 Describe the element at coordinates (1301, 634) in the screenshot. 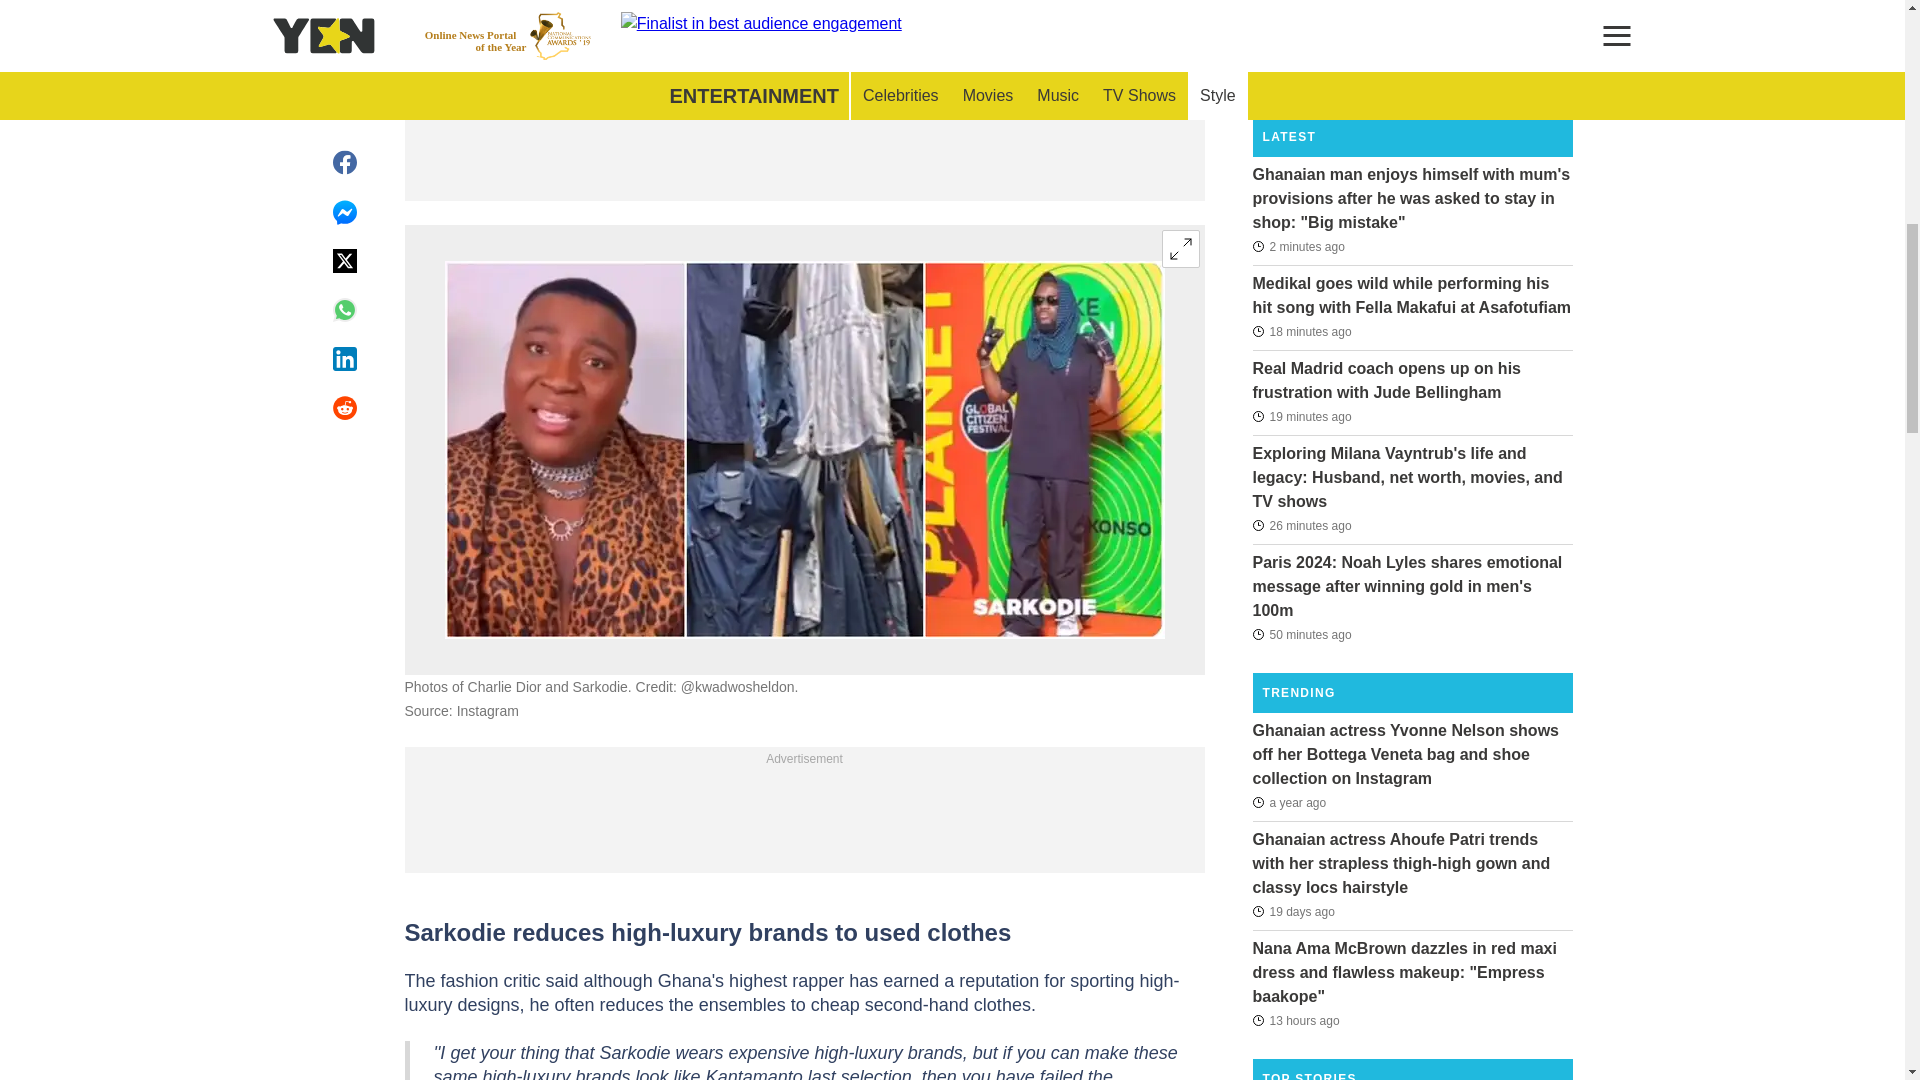

I see `2024-08-05T06:41:38Z` at that location.